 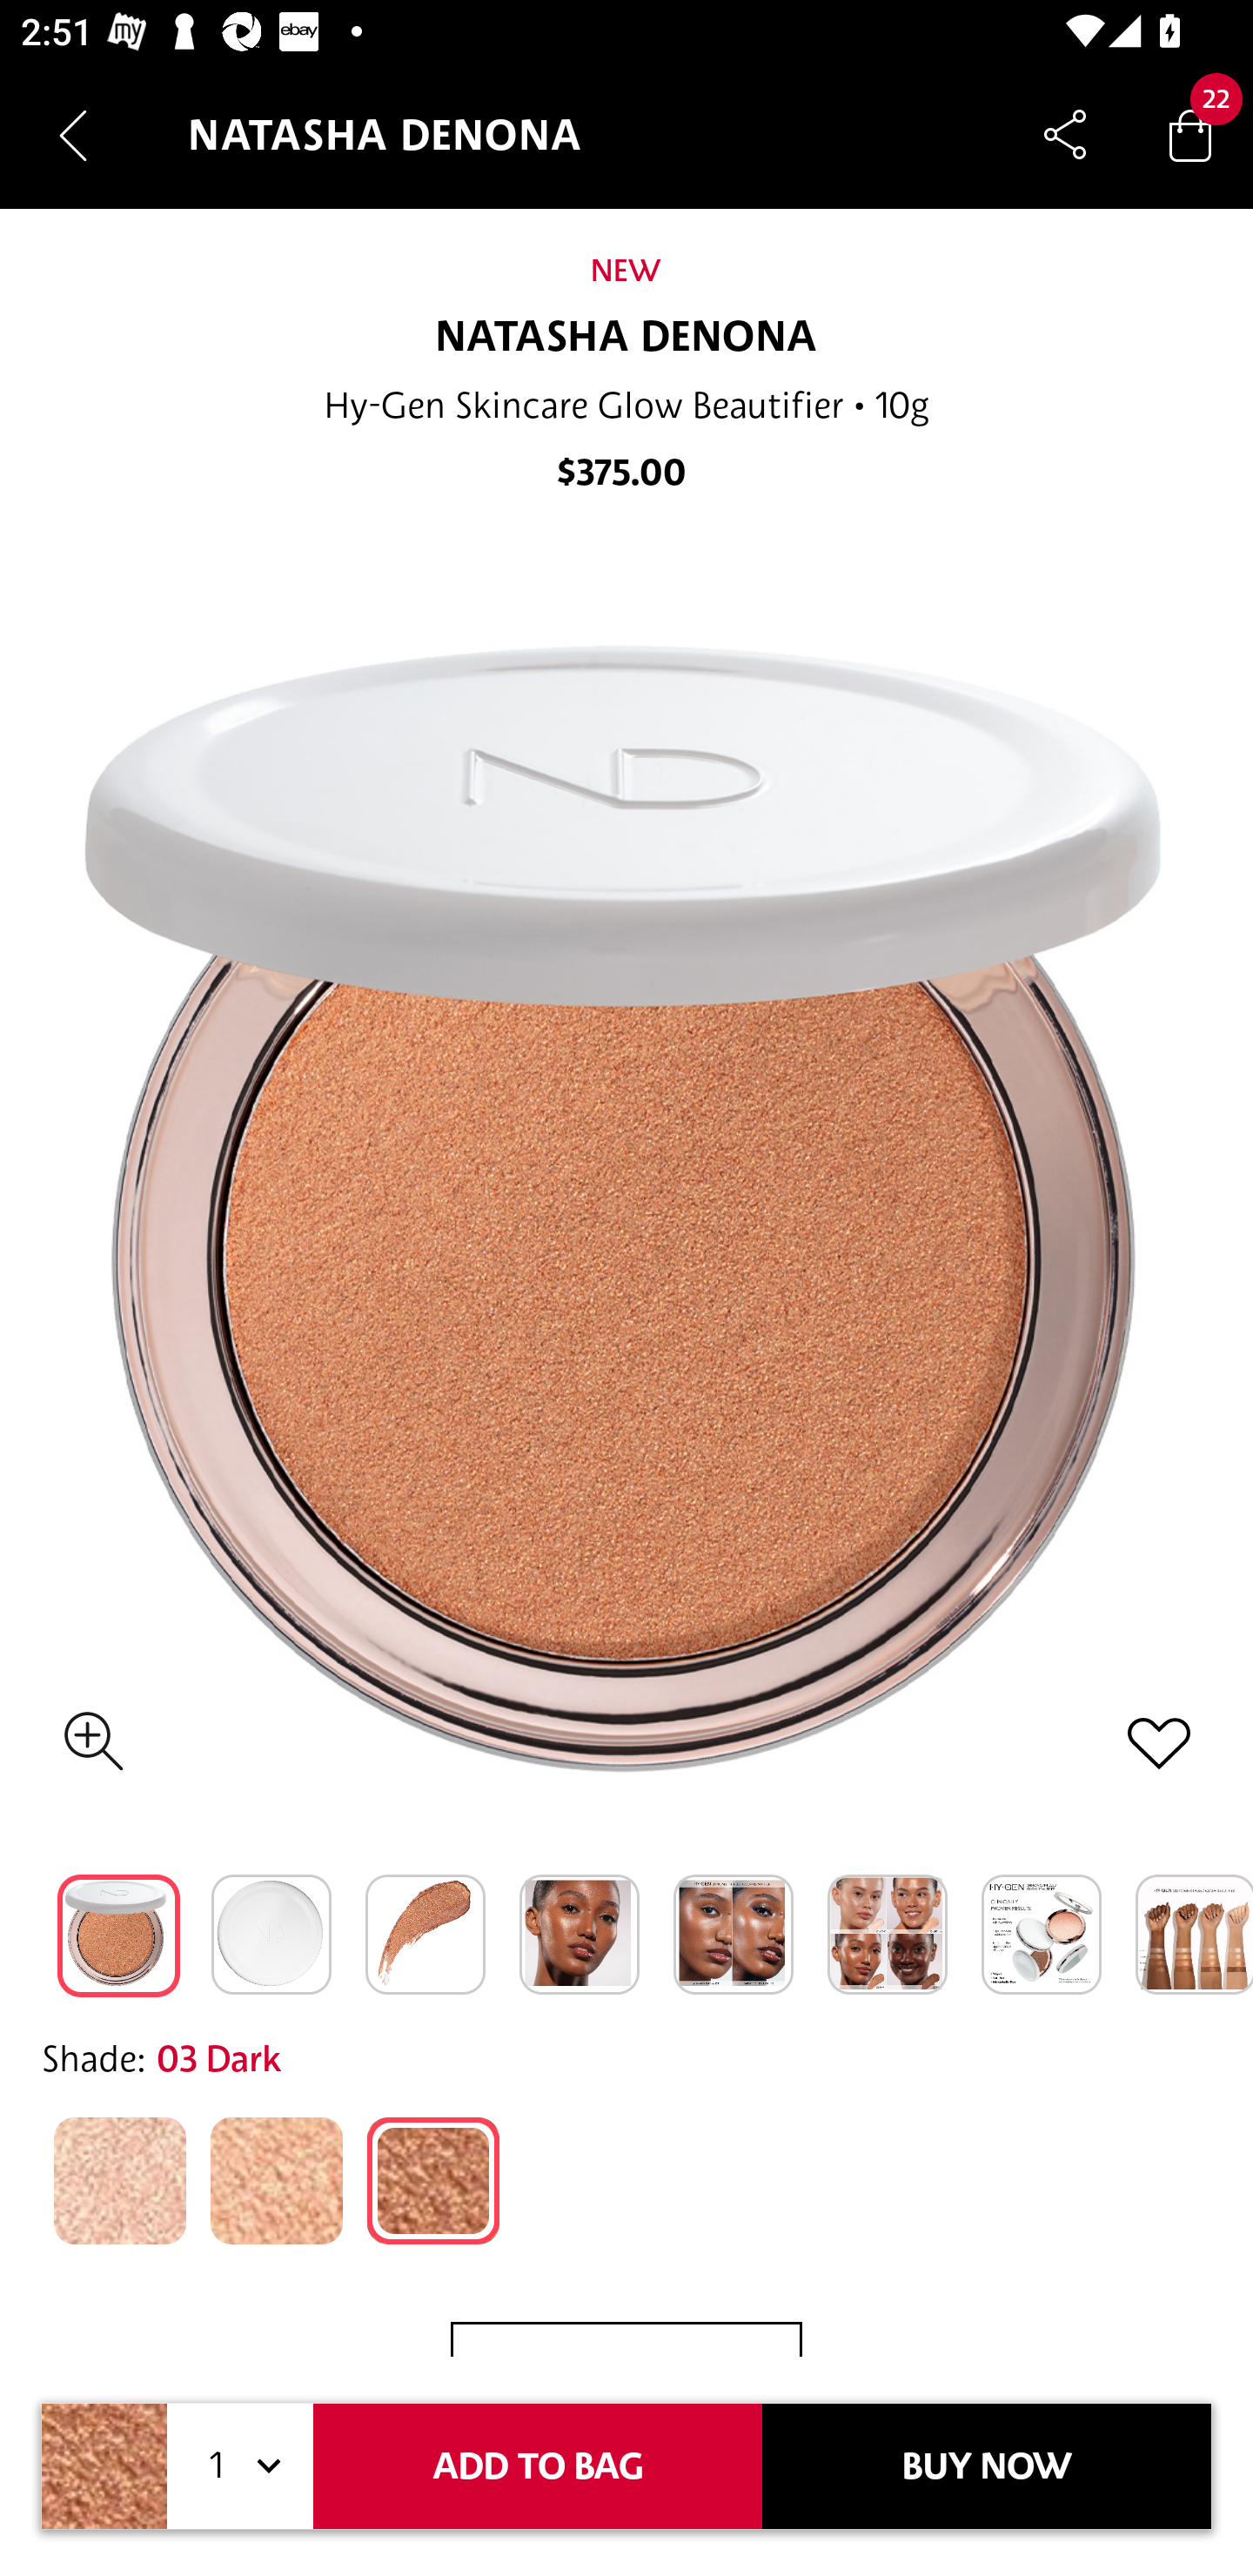 What do you see at coordinates (1065, 134) in the screenshot?
I see `Share` at bounding box center [1065, 134].